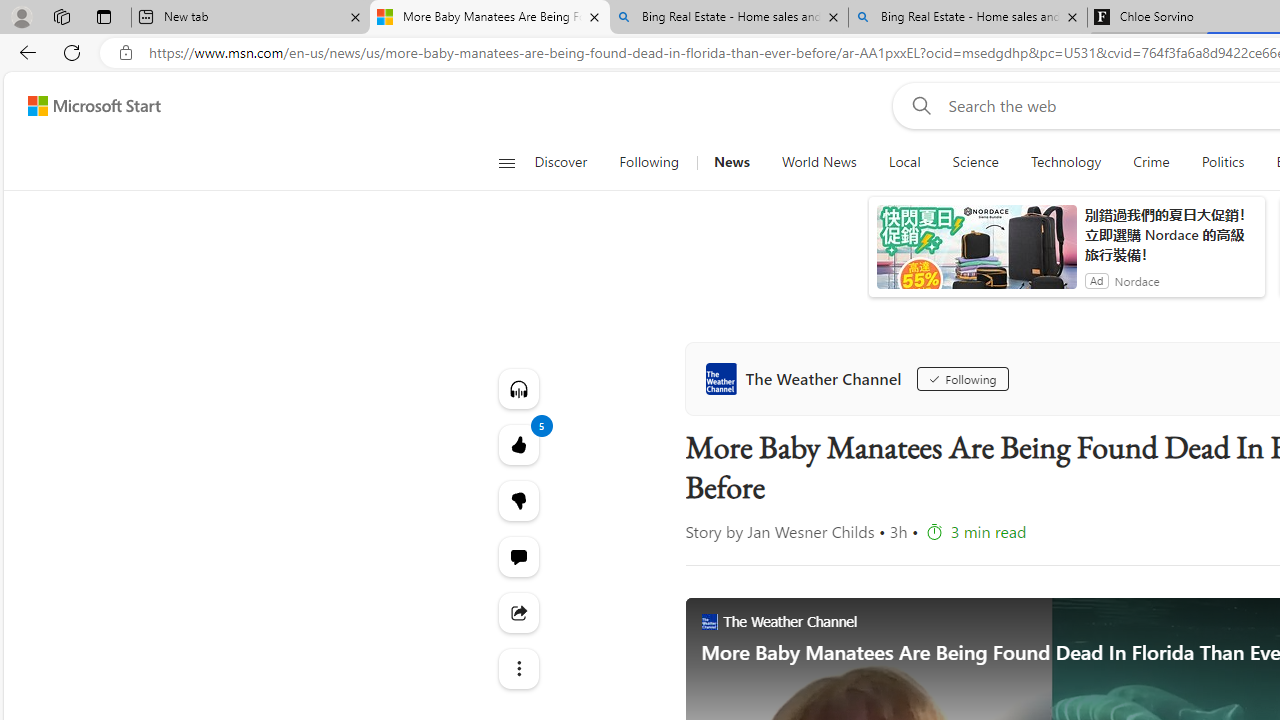  I want to click on Discover, so click(568, 162).